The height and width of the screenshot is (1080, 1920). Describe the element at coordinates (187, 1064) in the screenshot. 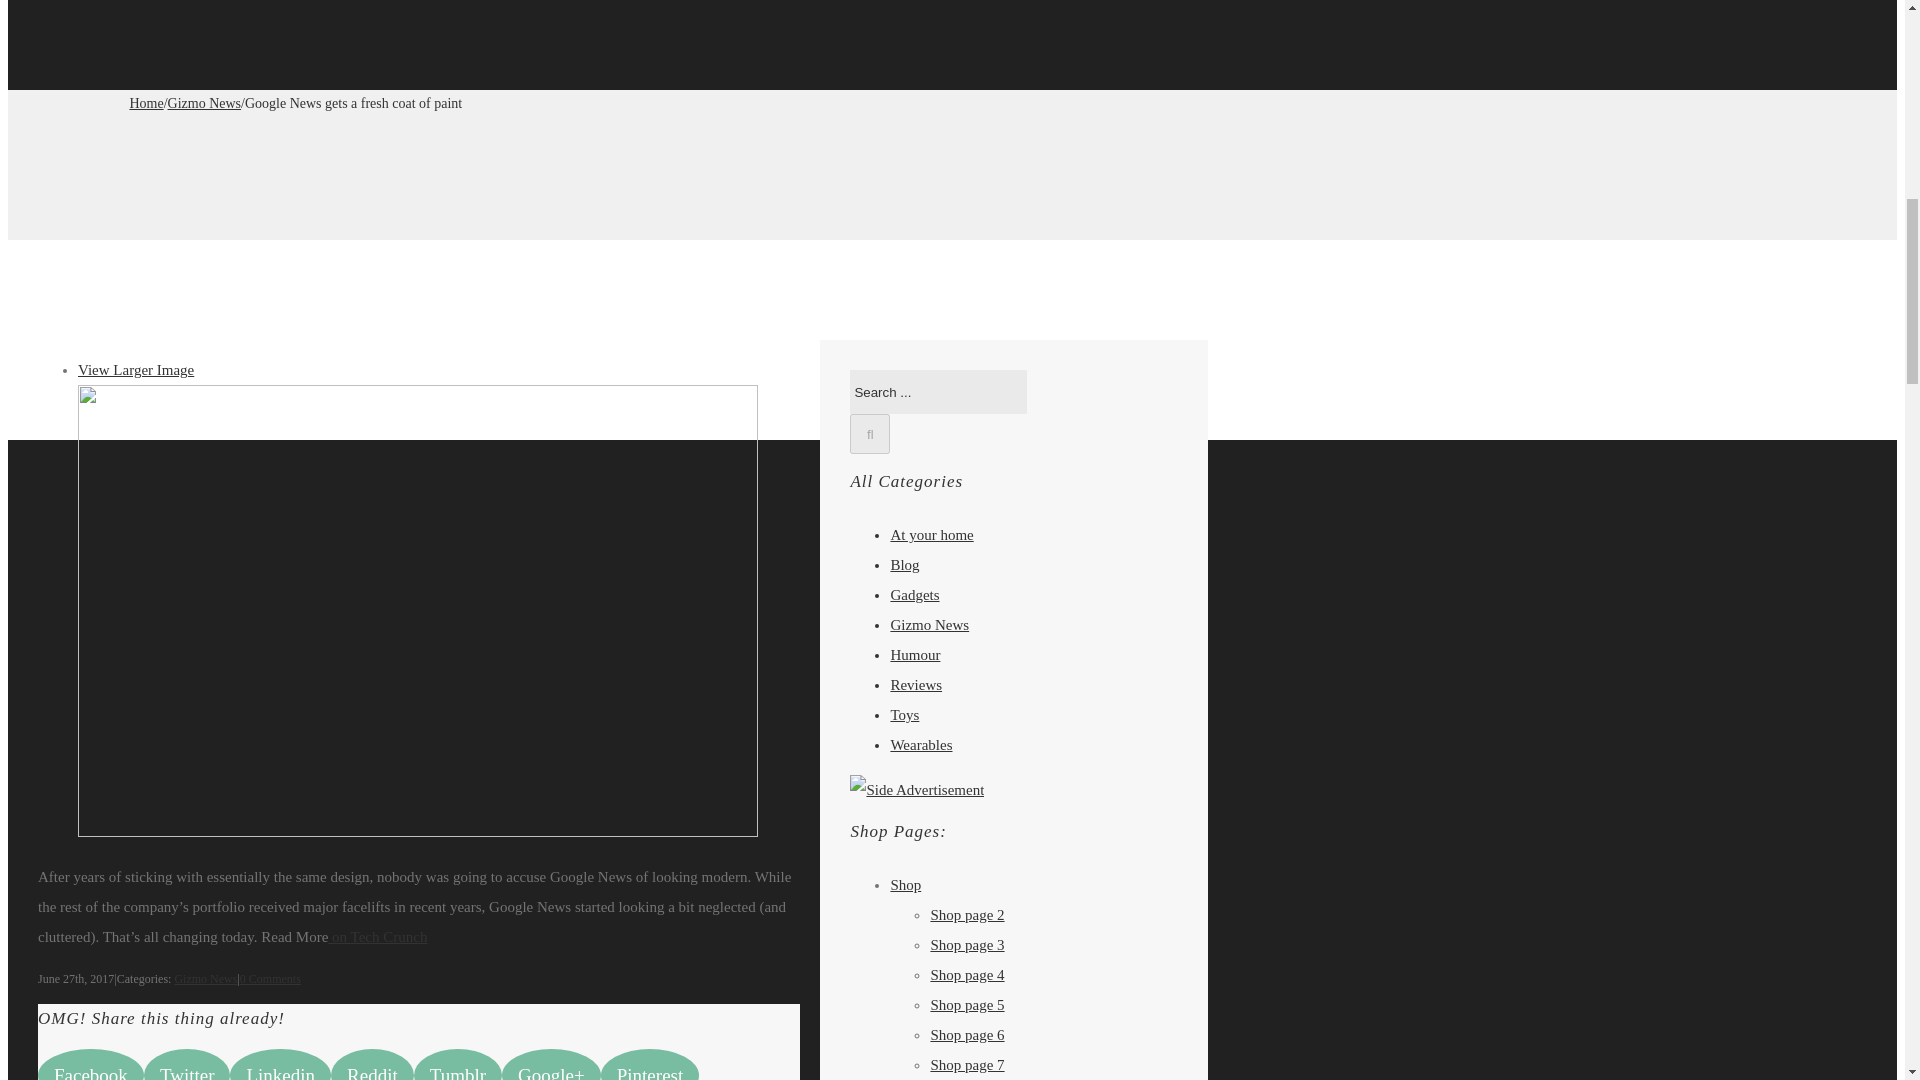

I see `Twitter` at that location.